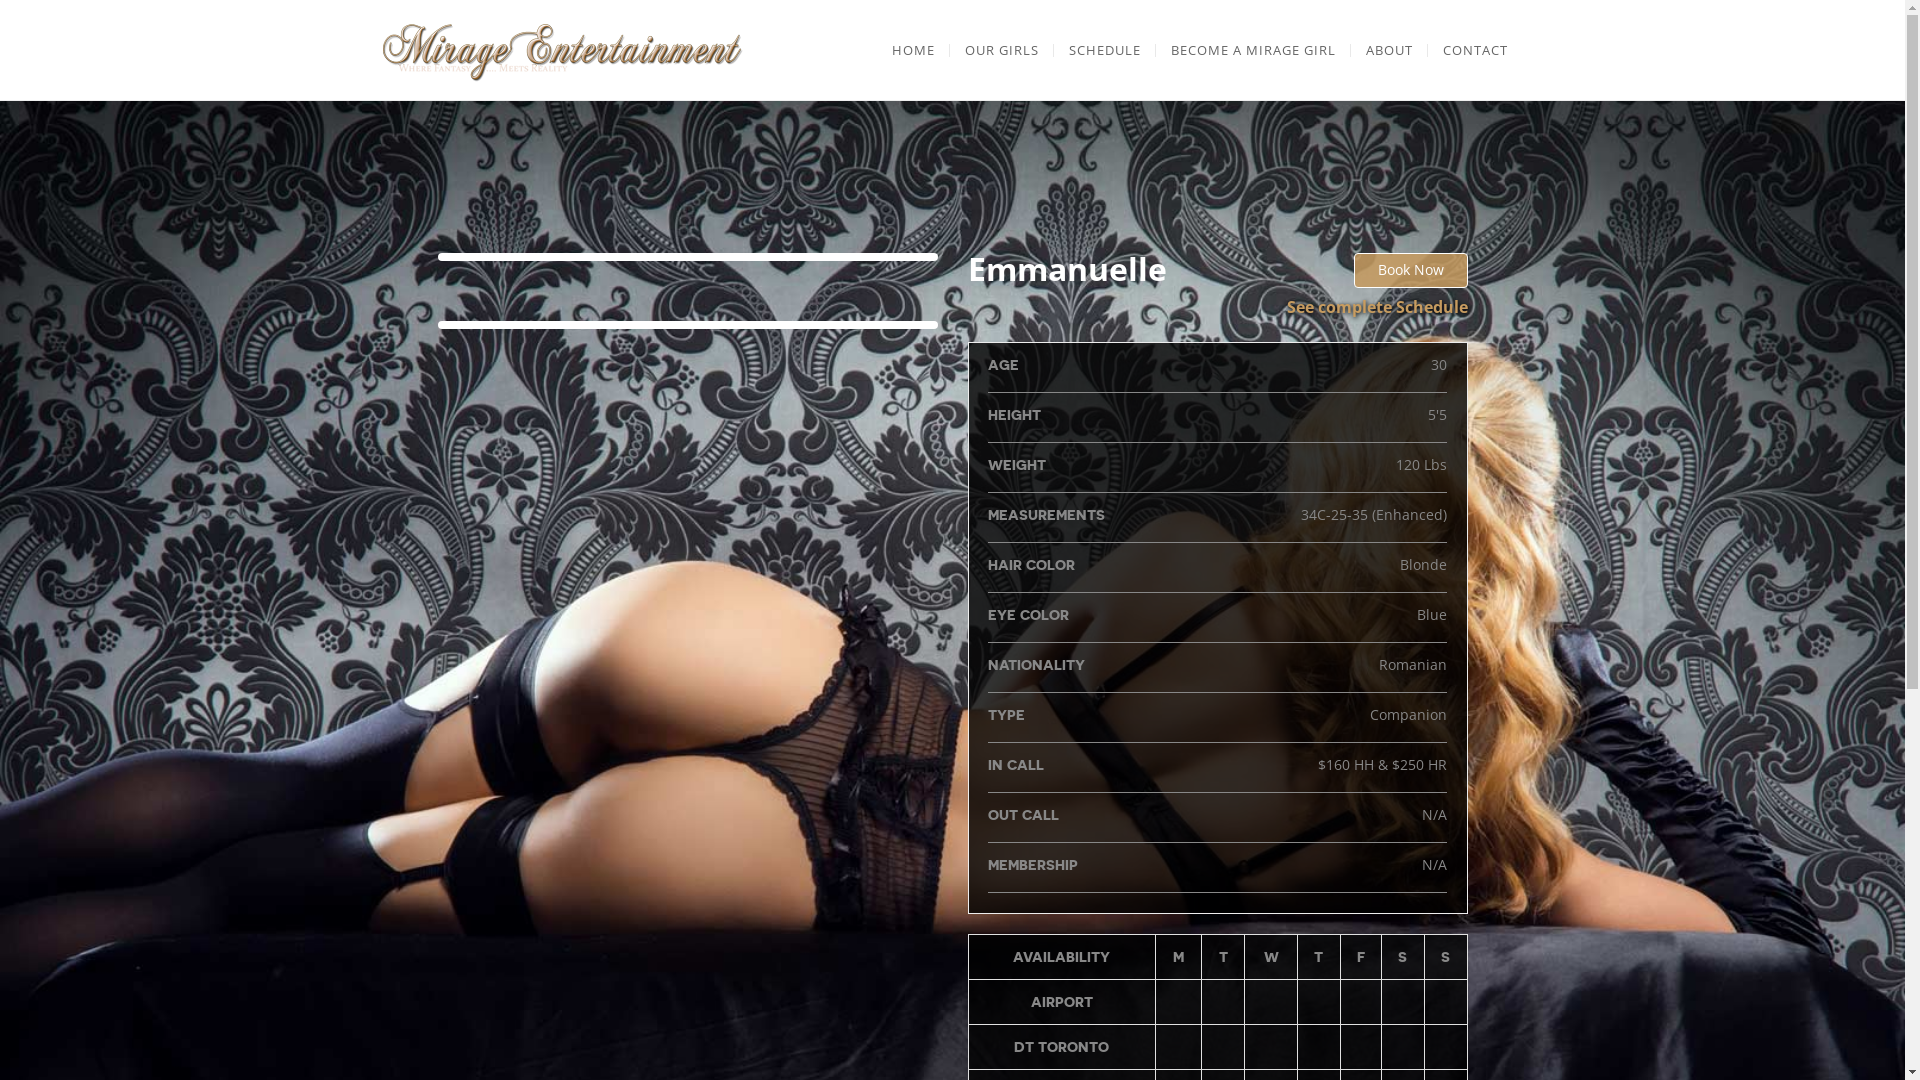 Image resolution: width=1920 pixels, height=1080 pixels. What do you see at coordinates (1254, 50) in the screenshot?
I see `BECOME A MIRAGE GIRL` at bounding box center [1254, 50].